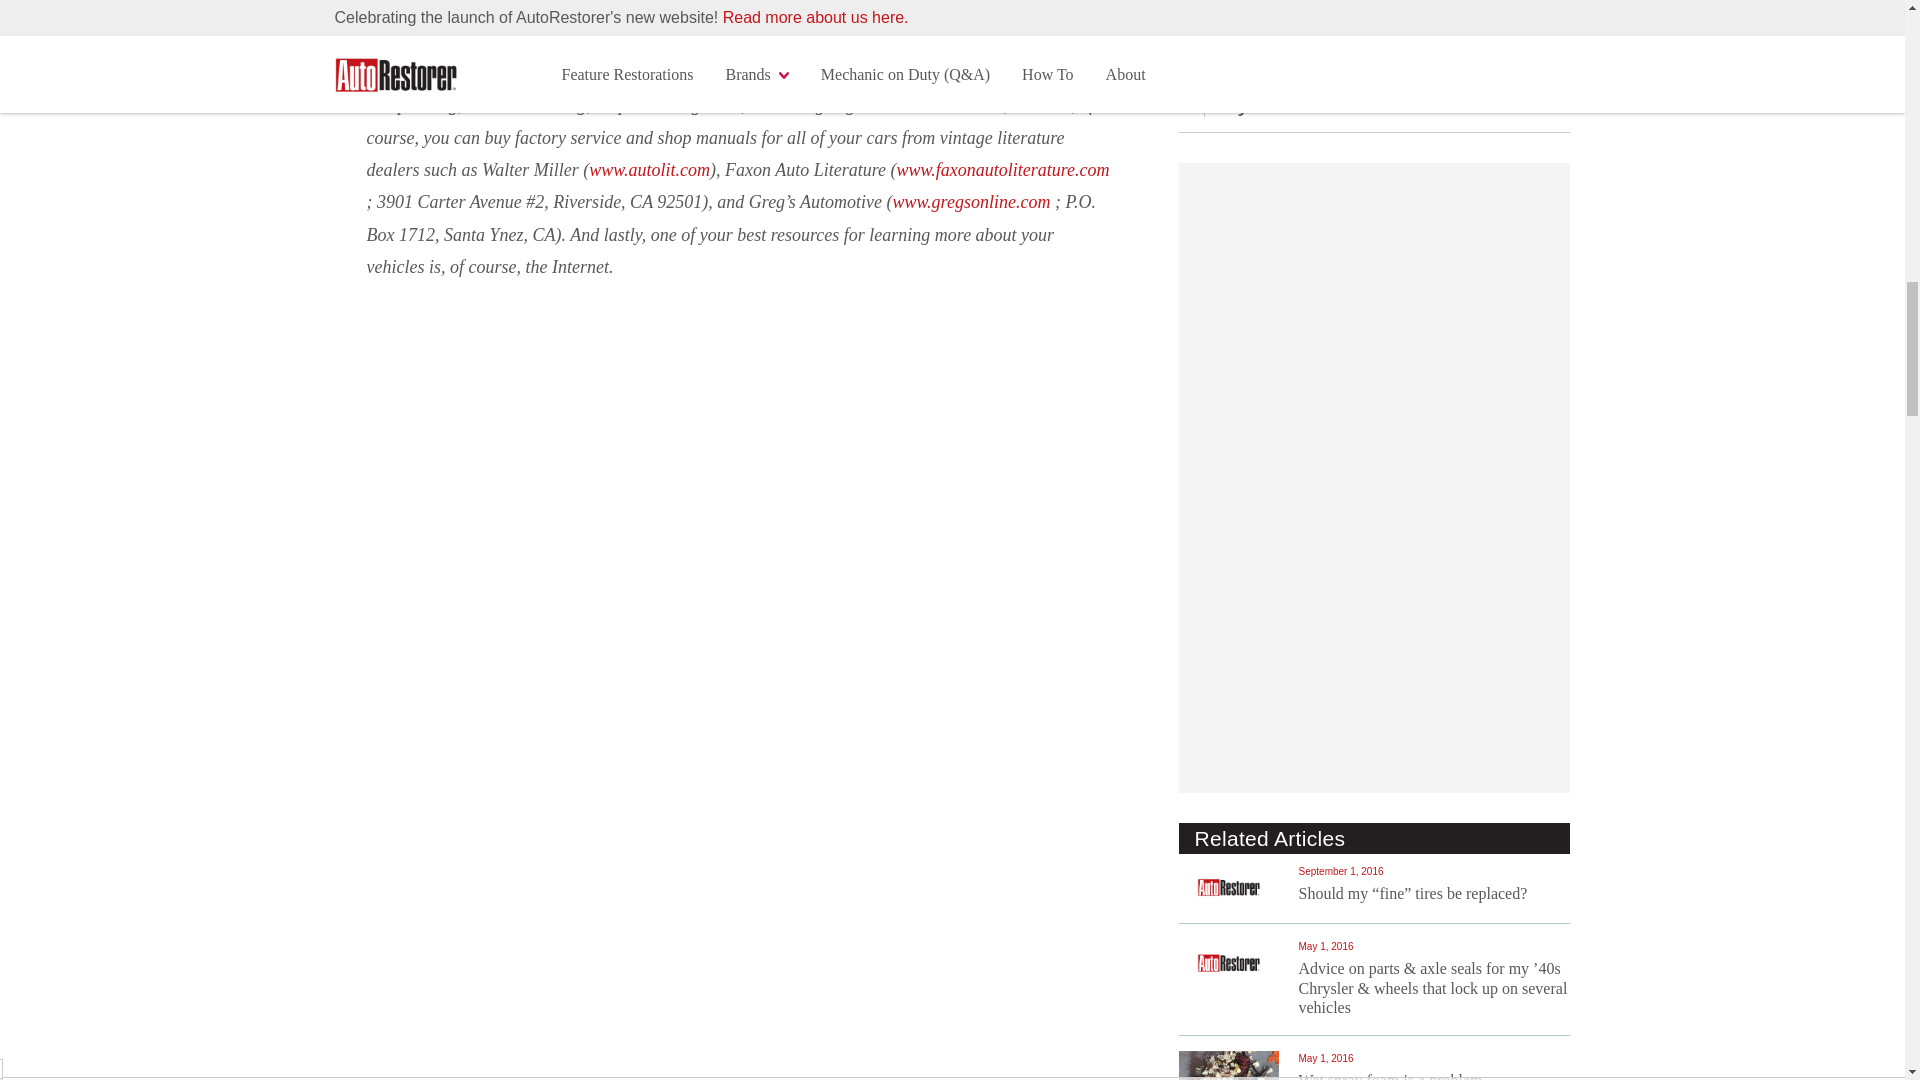 This screenshot has width=1920, height=1080. Describe the element at coordinates (1002, 170) in the screenshot. I see `www.faxonautoliterature.com` at that location.